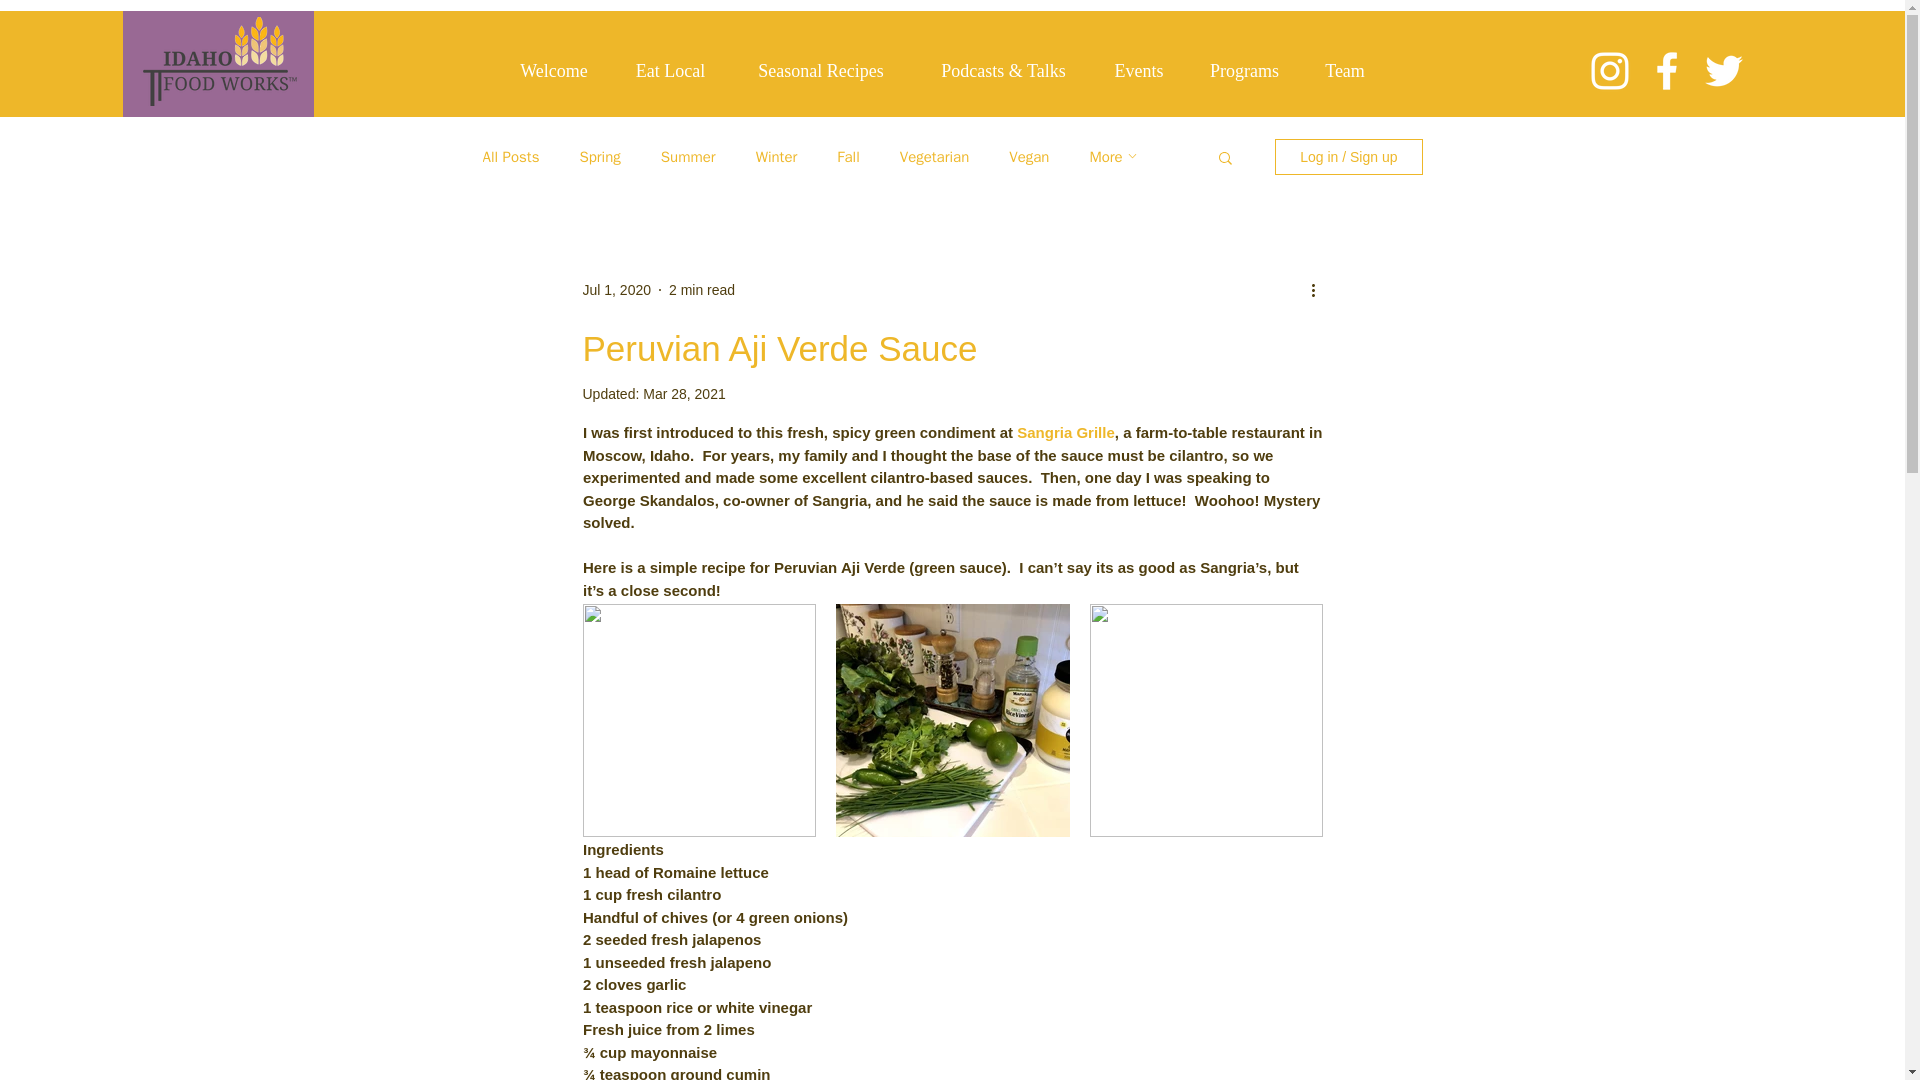 The height and width of the screenshot is (1080, 1920). Describe the element at coordinates (684, 393) in the screenshot. I see `Mar 28, 2021` at that location.